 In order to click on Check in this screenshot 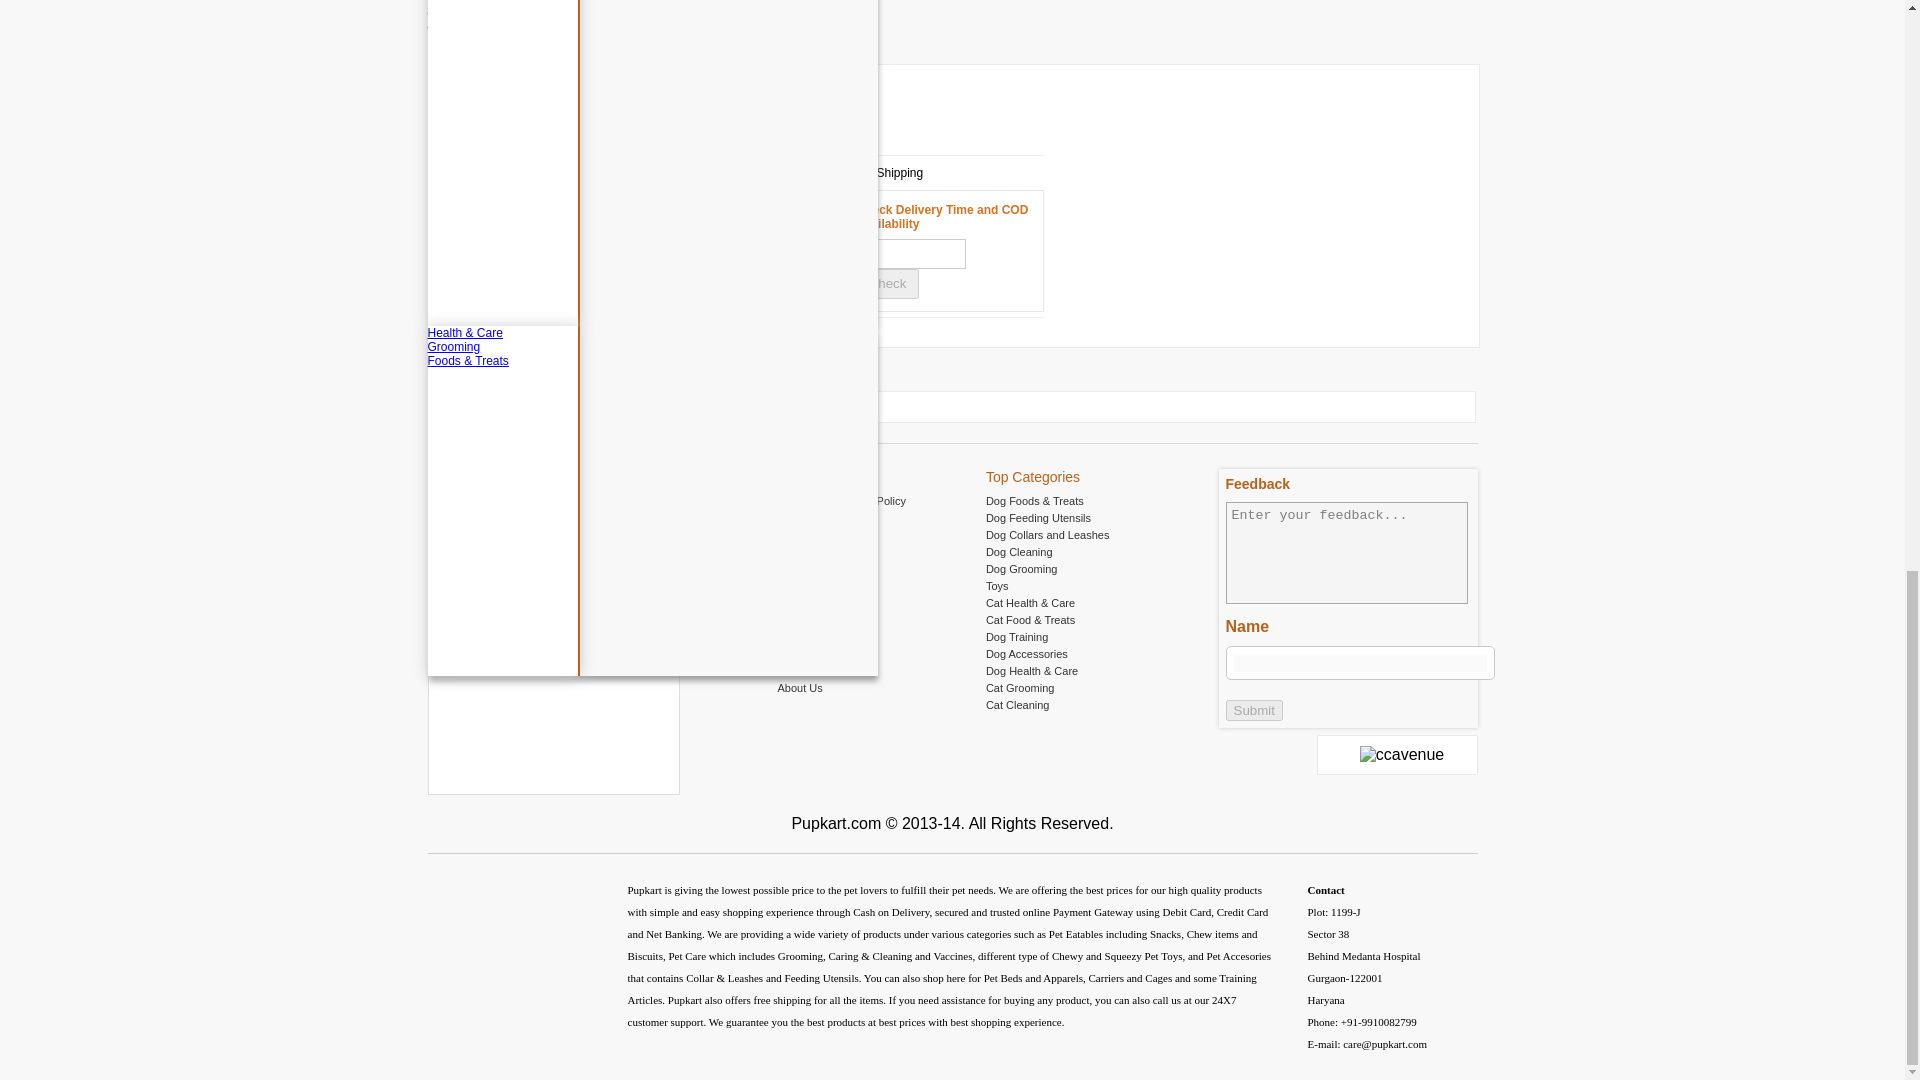, I will do `click(886, 284)`.